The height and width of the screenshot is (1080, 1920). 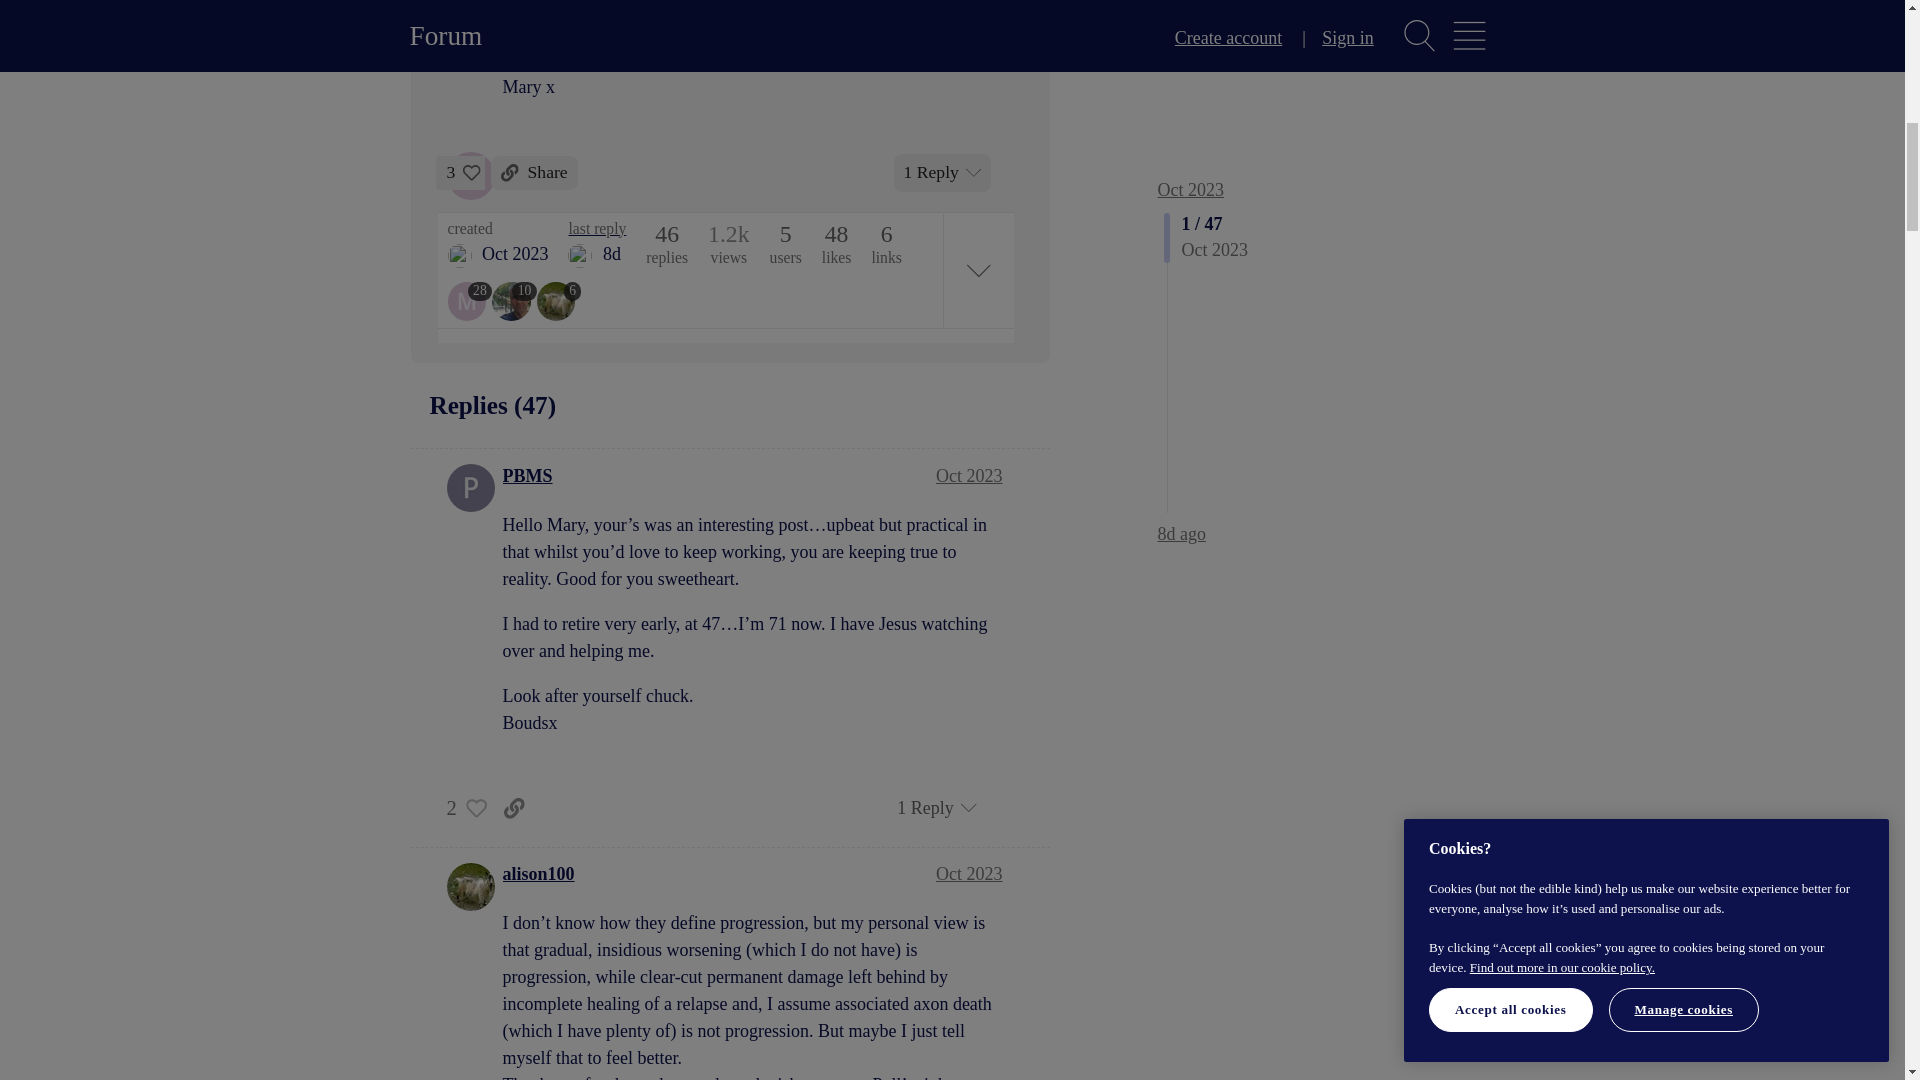 What do you see at coordinates (611, 254) in the screenshot?
I see `12 Jul 2024 04:09` at bounding box center [611, 254].